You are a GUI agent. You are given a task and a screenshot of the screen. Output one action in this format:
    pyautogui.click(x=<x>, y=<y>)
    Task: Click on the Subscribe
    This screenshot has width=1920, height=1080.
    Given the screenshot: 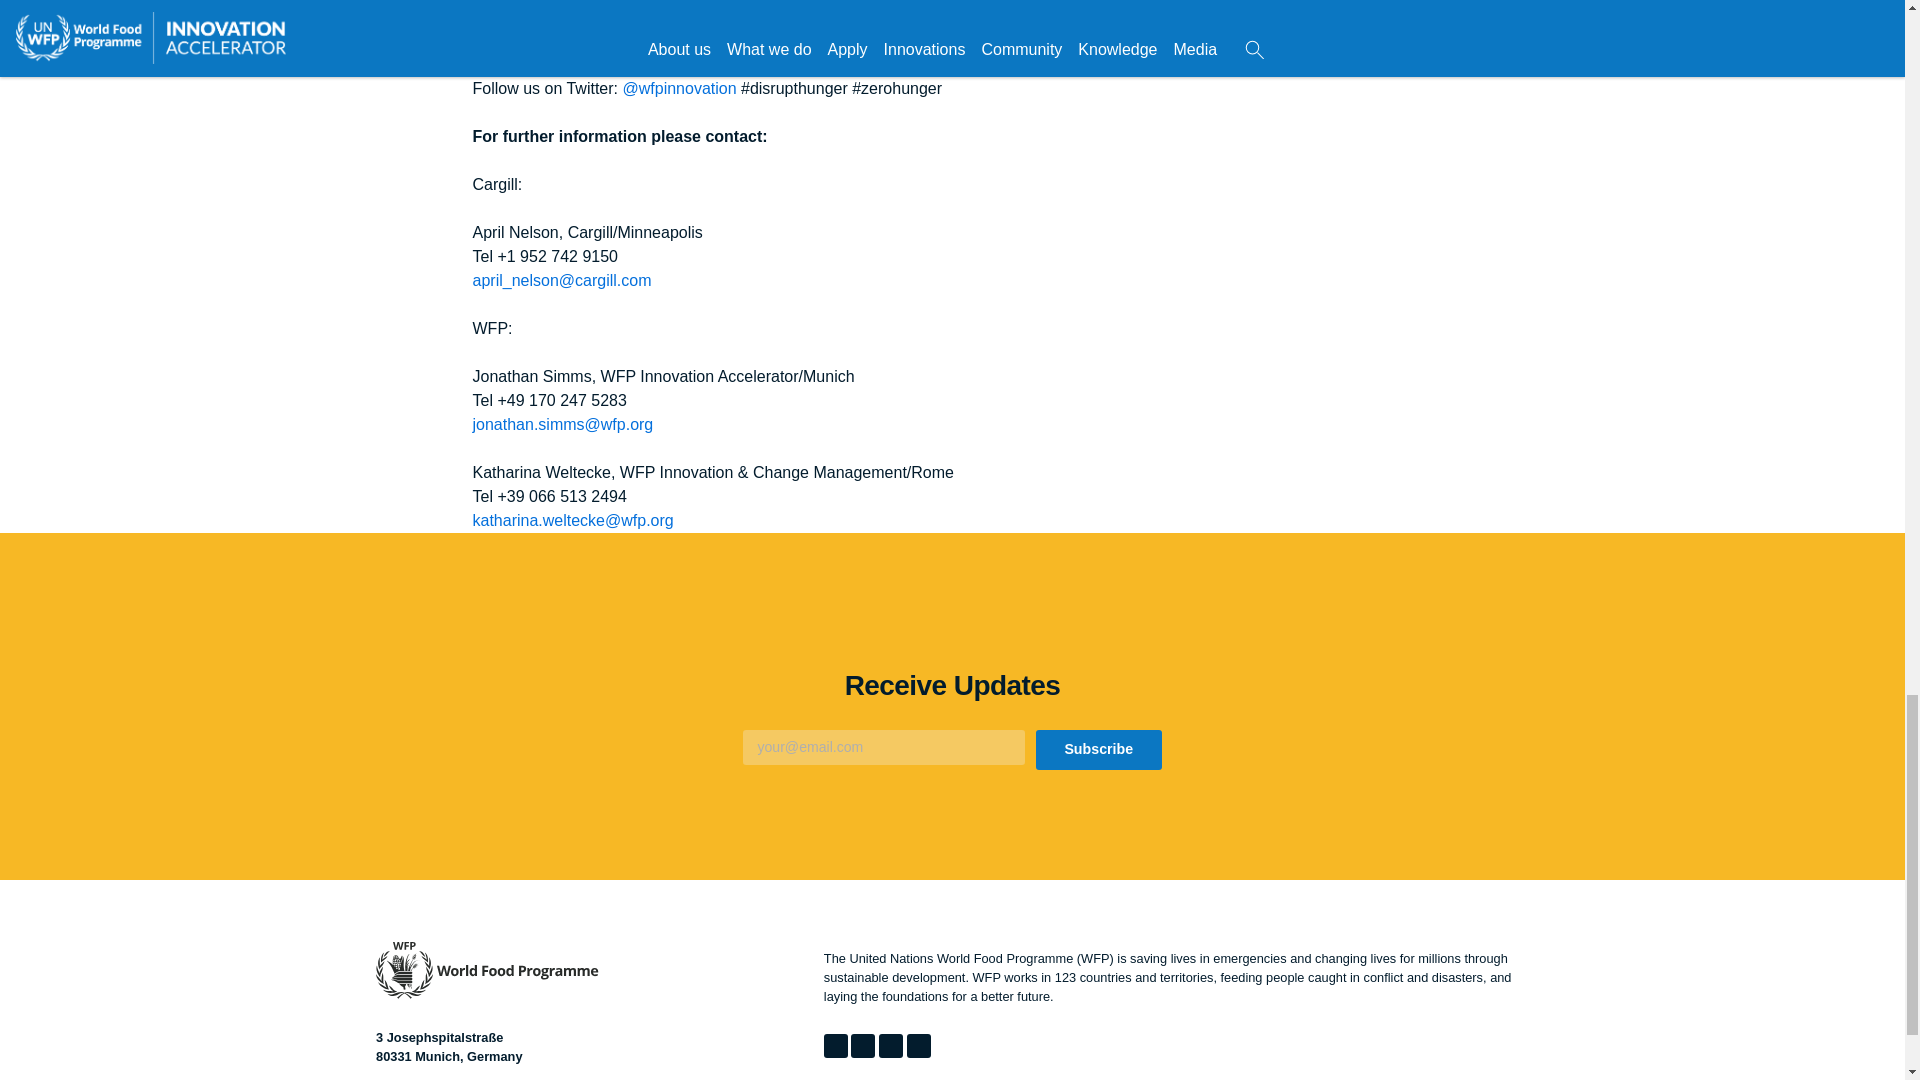 What is the action you would take?
    pyautogui.click(x=1098, y=750)
    